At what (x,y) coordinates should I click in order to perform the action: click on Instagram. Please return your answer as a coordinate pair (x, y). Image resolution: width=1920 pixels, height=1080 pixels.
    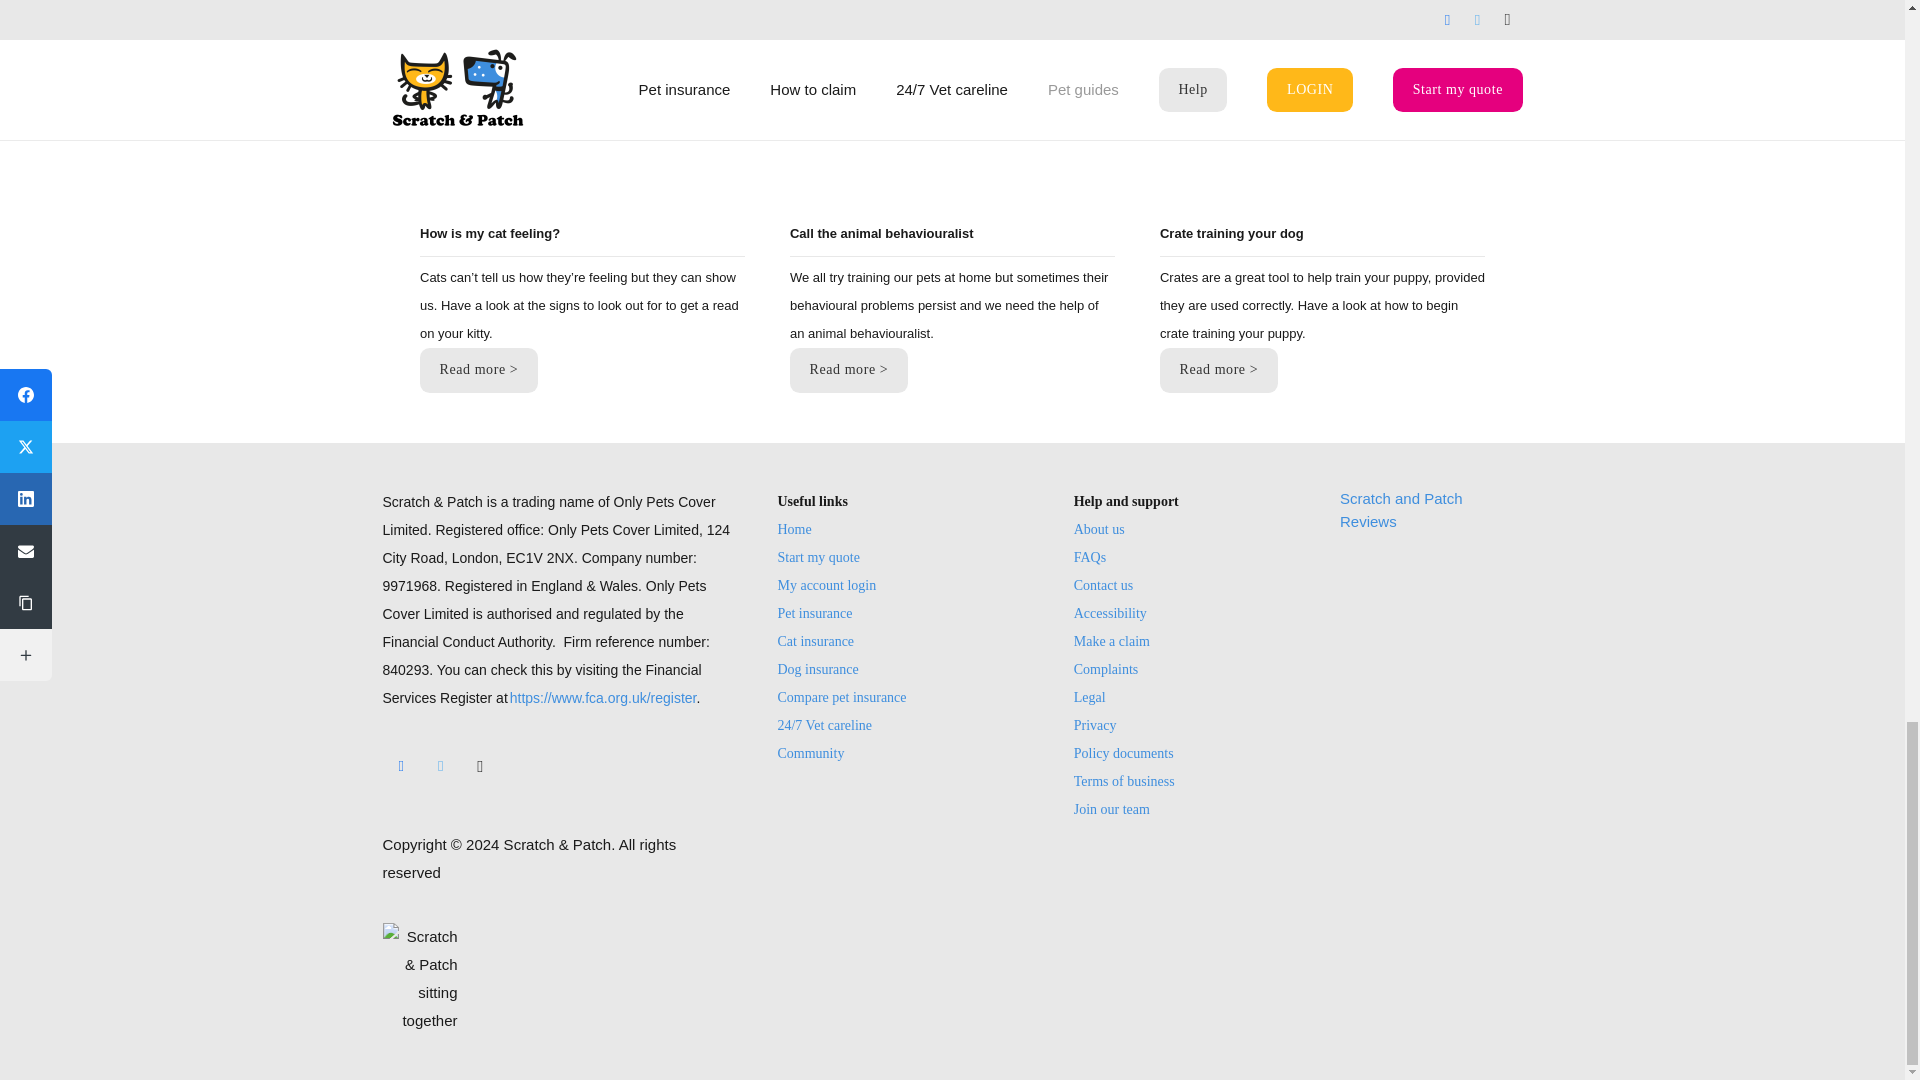
    Looking at the image, I should click on (480, 767).